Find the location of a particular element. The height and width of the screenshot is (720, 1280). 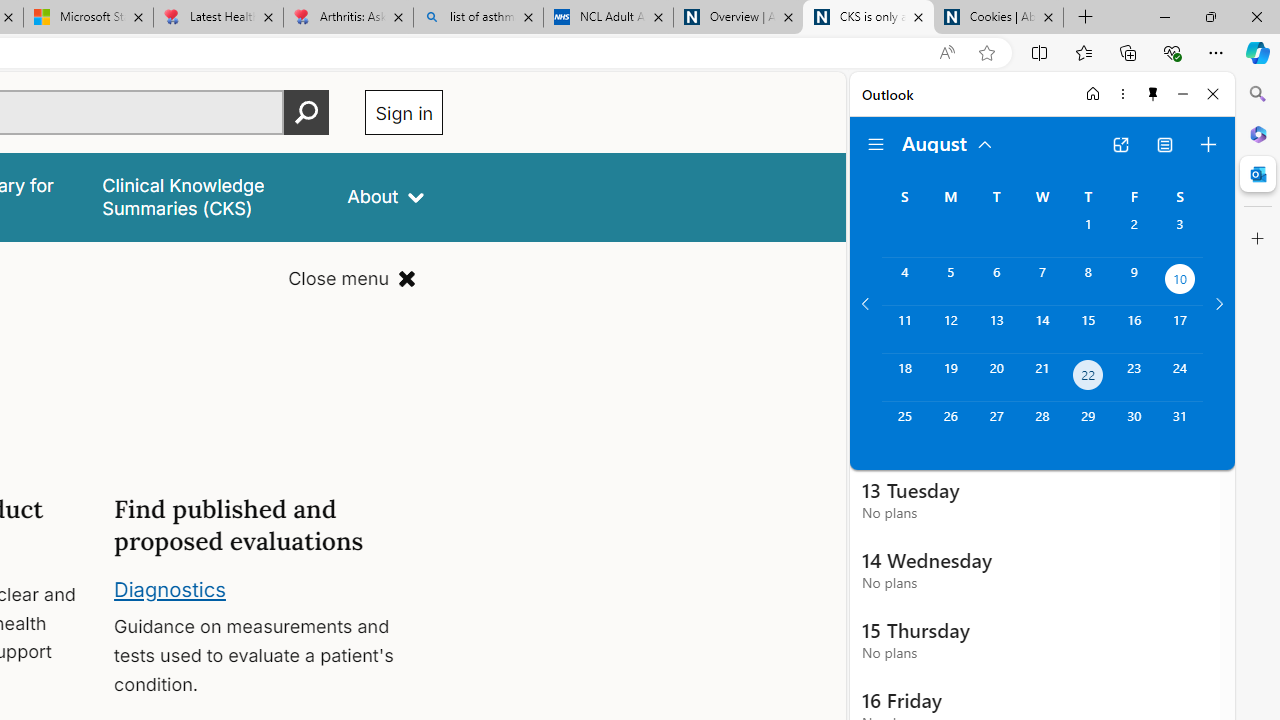

Unpin side pane is located at coordinates (1153, 94).